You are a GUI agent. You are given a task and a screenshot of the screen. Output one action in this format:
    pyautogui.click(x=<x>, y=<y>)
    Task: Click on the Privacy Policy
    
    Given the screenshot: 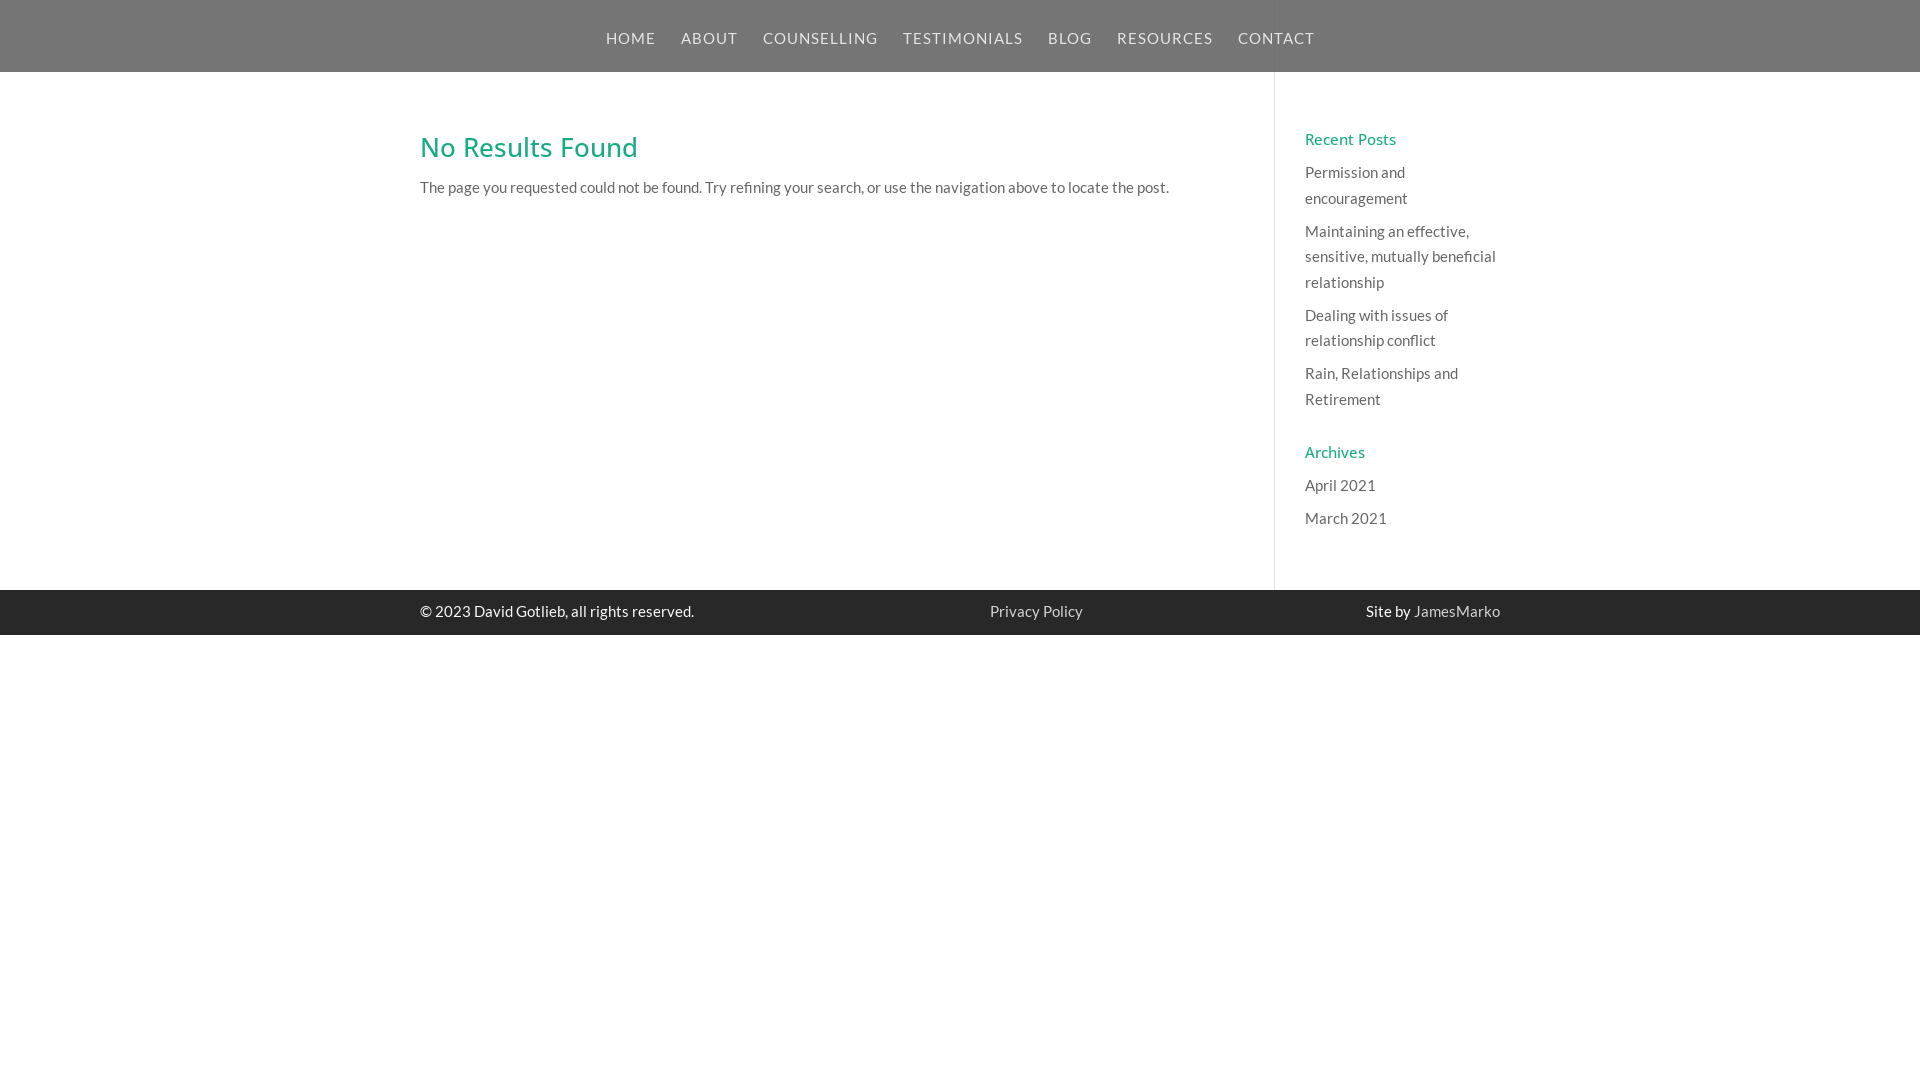 What is the action you would take?
    pyautogui.click(x=1036, y=611)
    